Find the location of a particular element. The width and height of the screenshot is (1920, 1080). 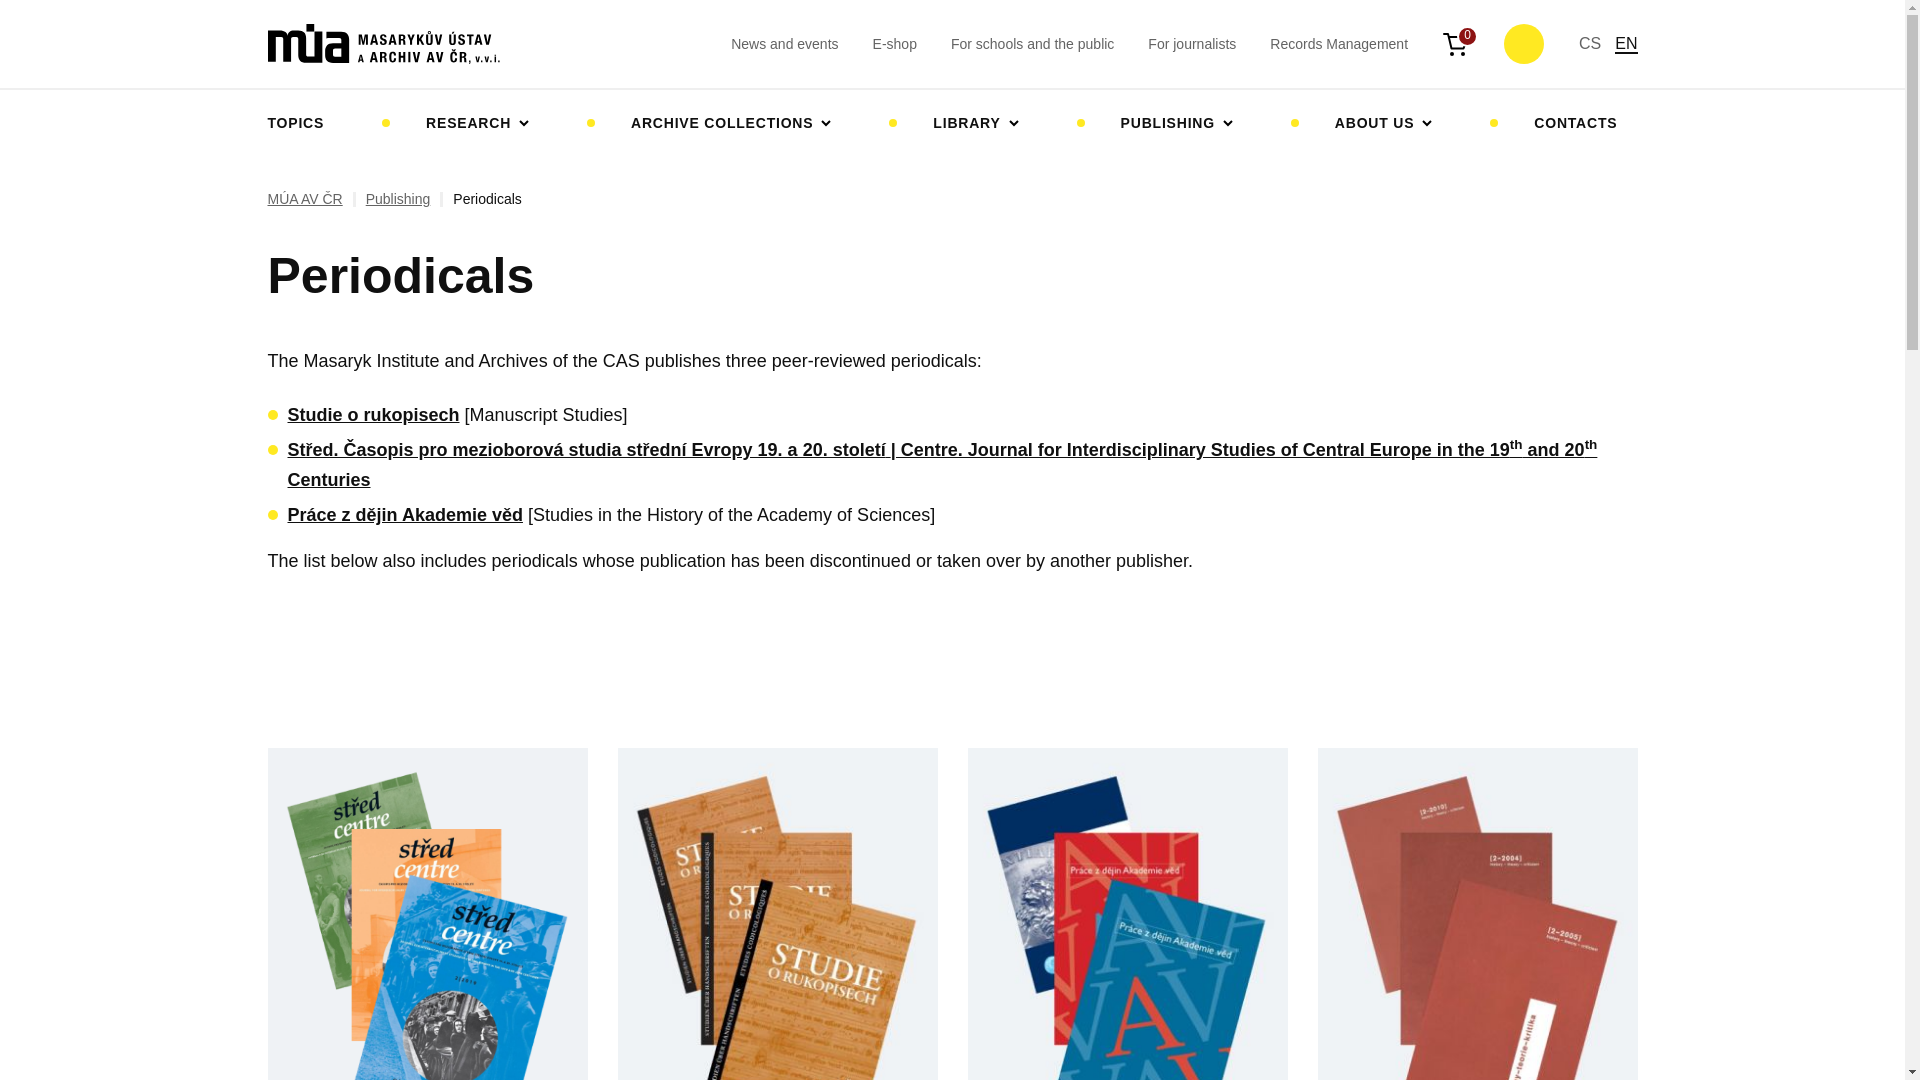

ARCHIVE COLLECTIONS is located at coordinates (730, 122).